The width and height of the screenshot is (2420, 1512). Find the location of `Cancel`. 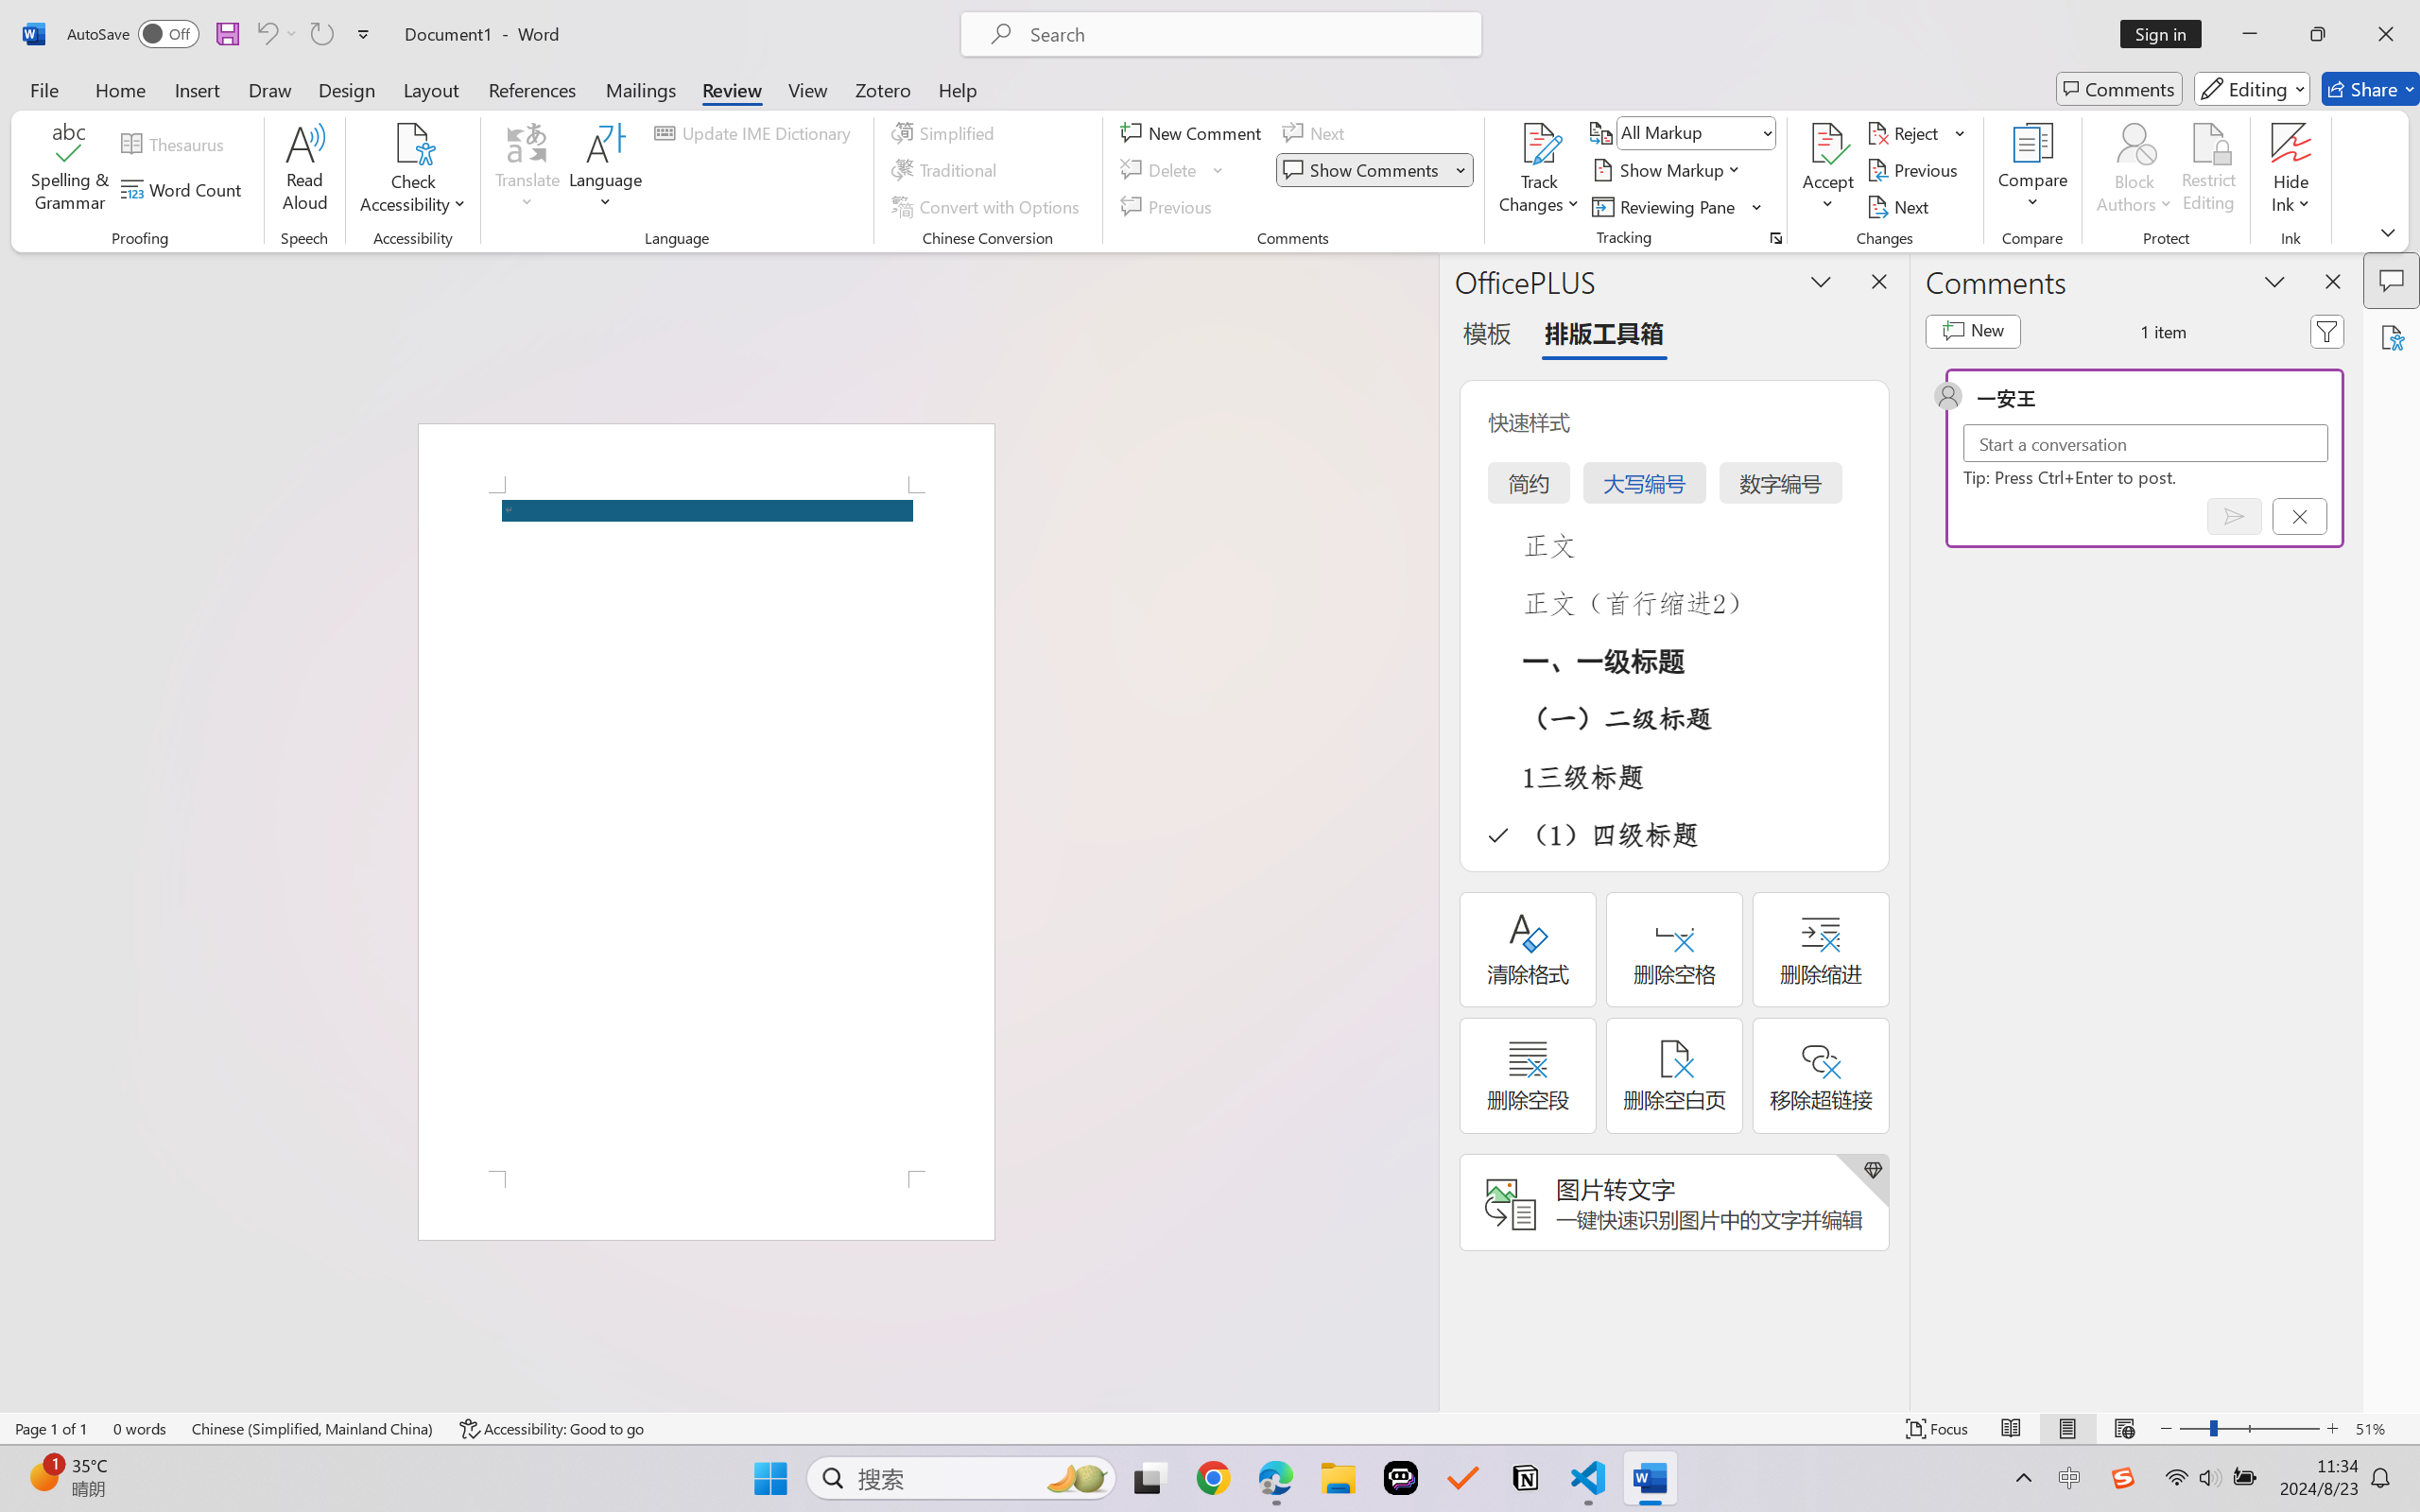

Cancel is located at coordinates (2299, 516).